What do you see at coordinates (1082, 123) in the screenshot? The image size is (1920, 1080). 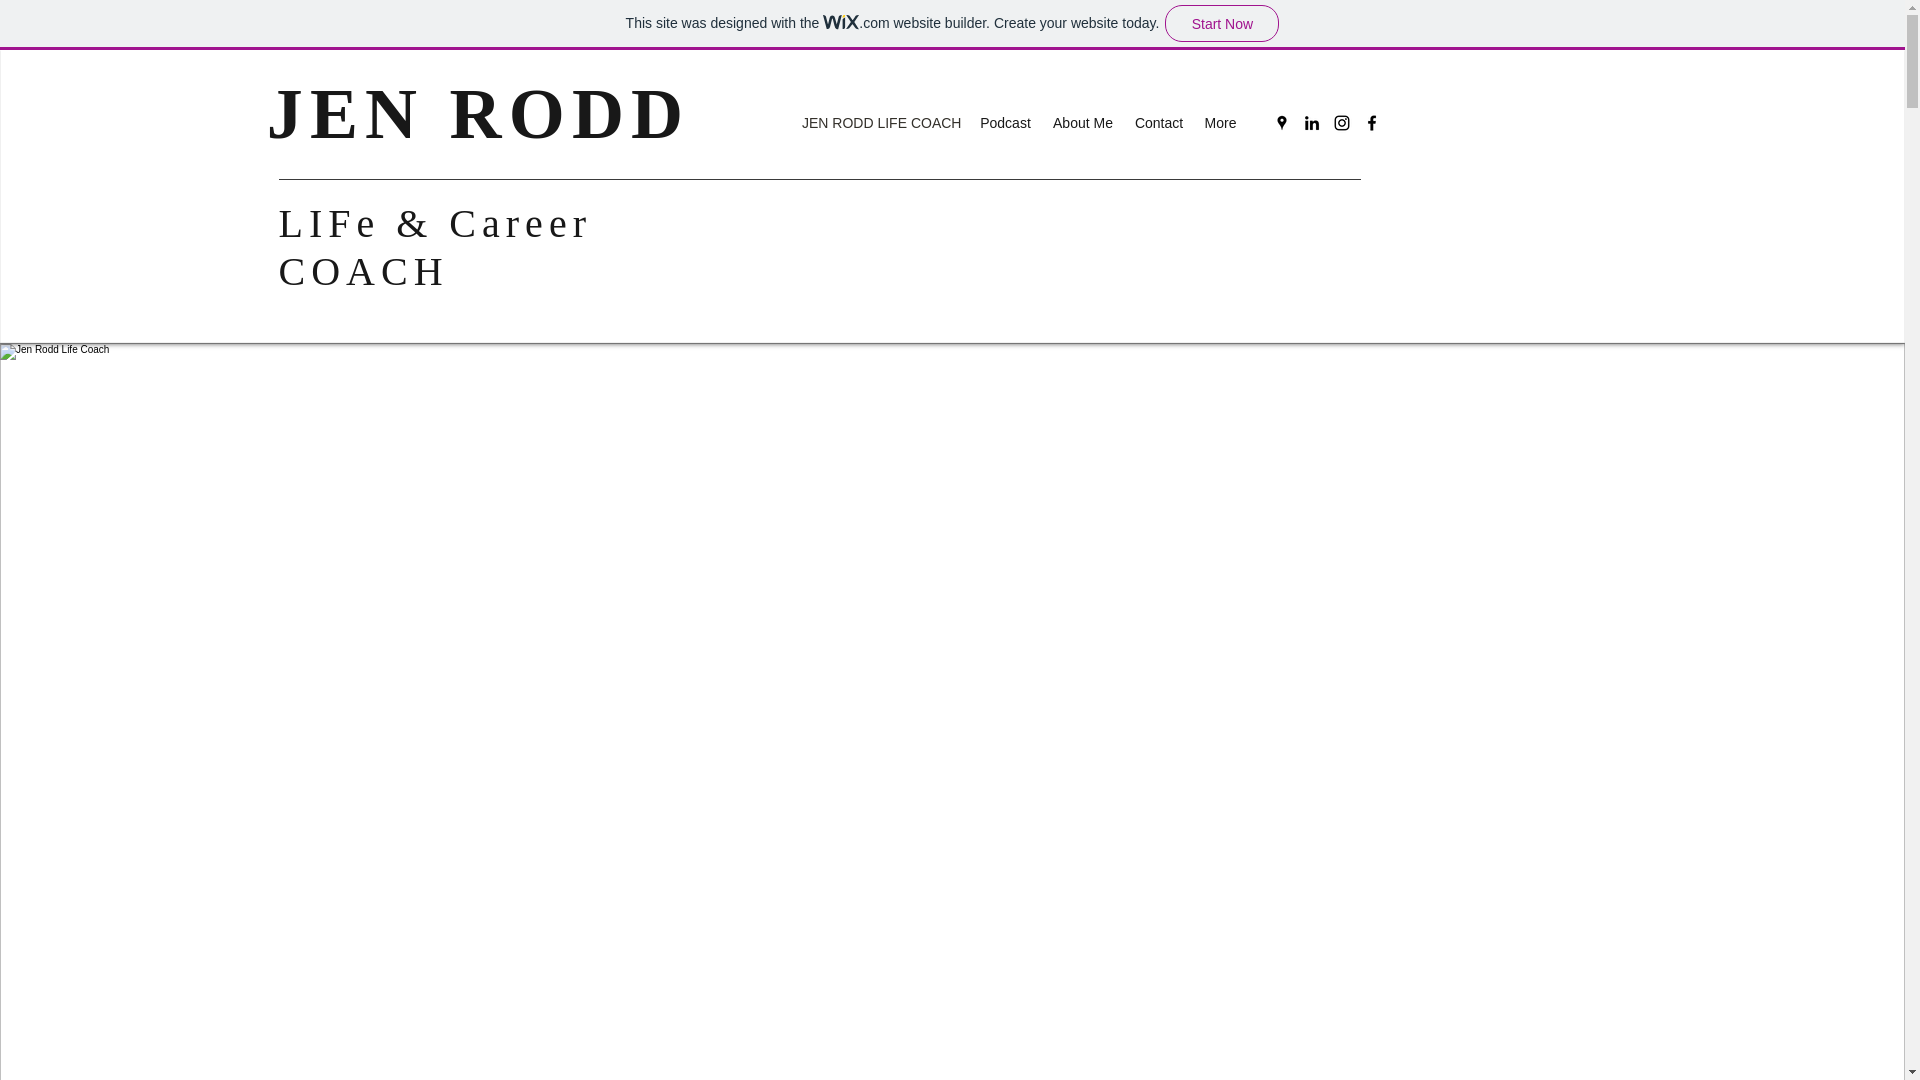 I see `About Me` at bounding box center [1082, 123].